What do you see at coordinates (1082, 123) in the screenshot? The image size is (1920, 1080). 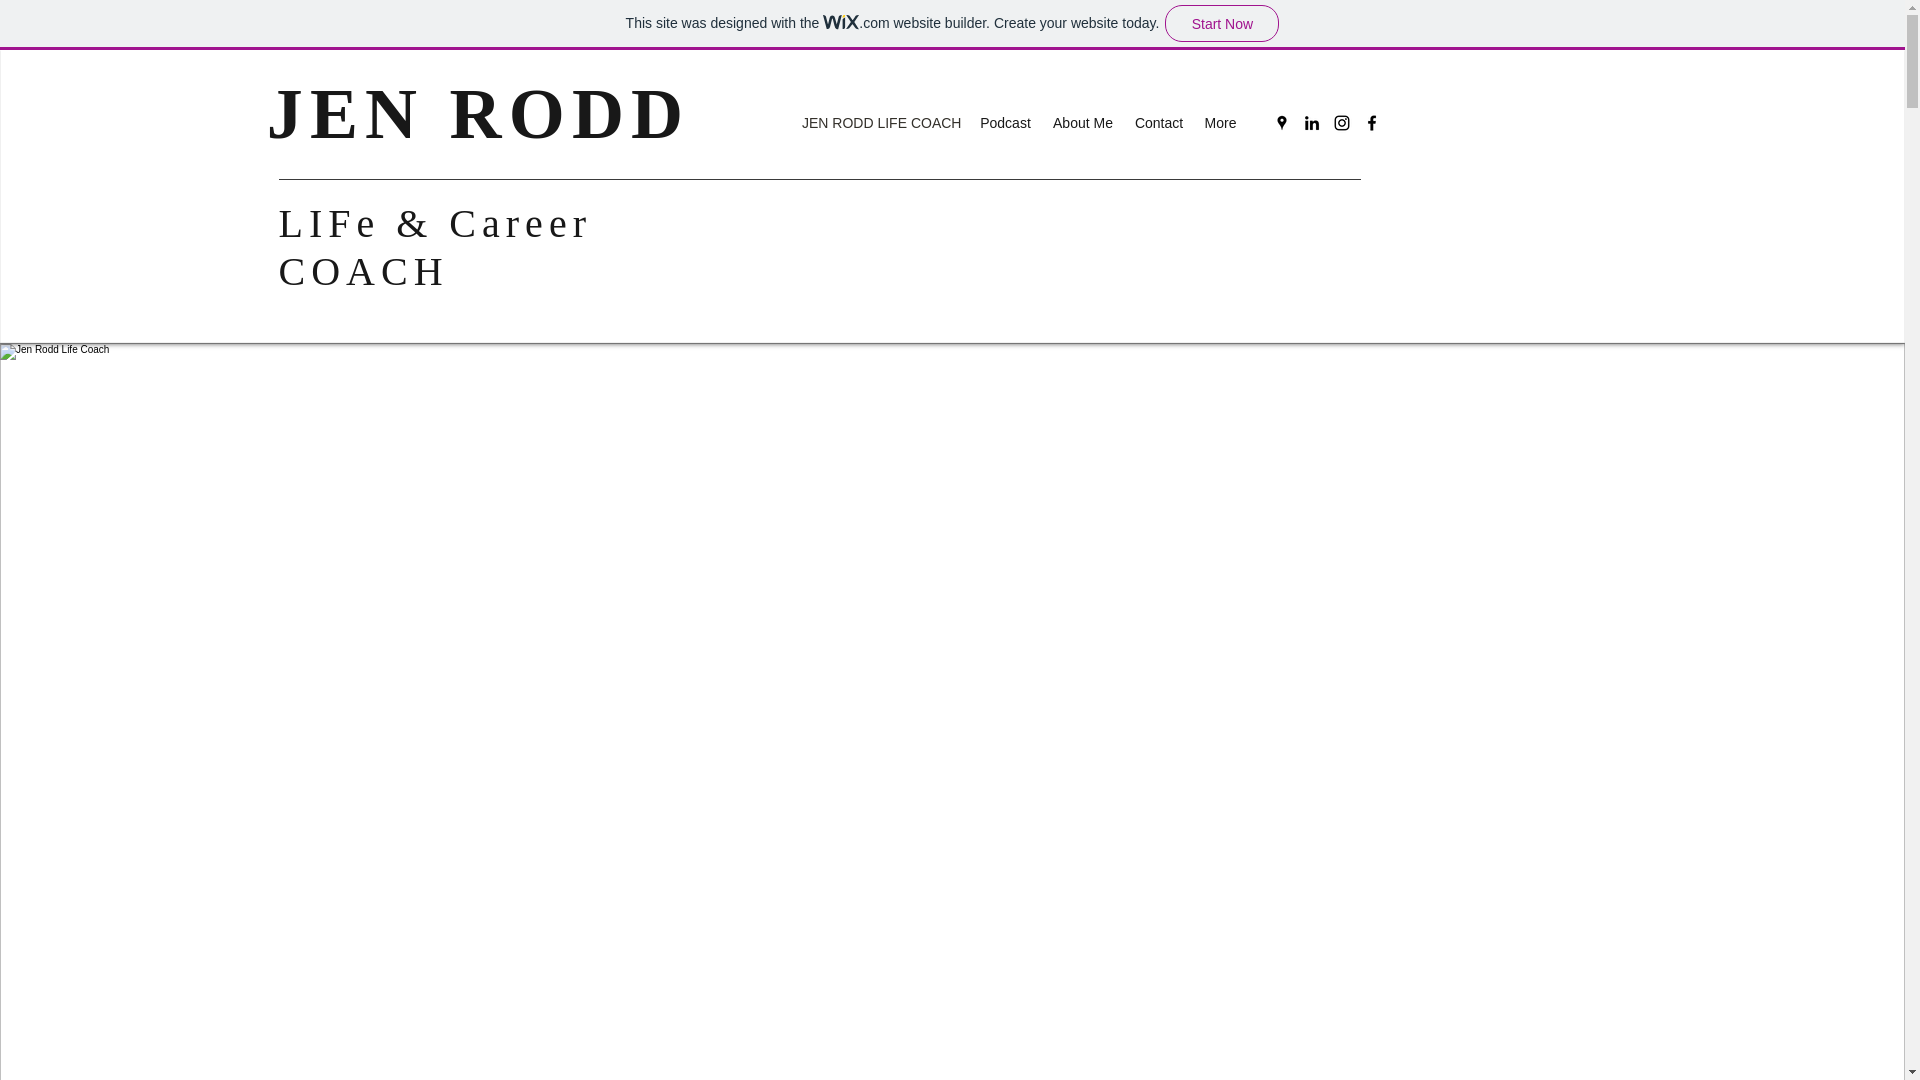 I see `About Me` at bounding box center [1082, 123].